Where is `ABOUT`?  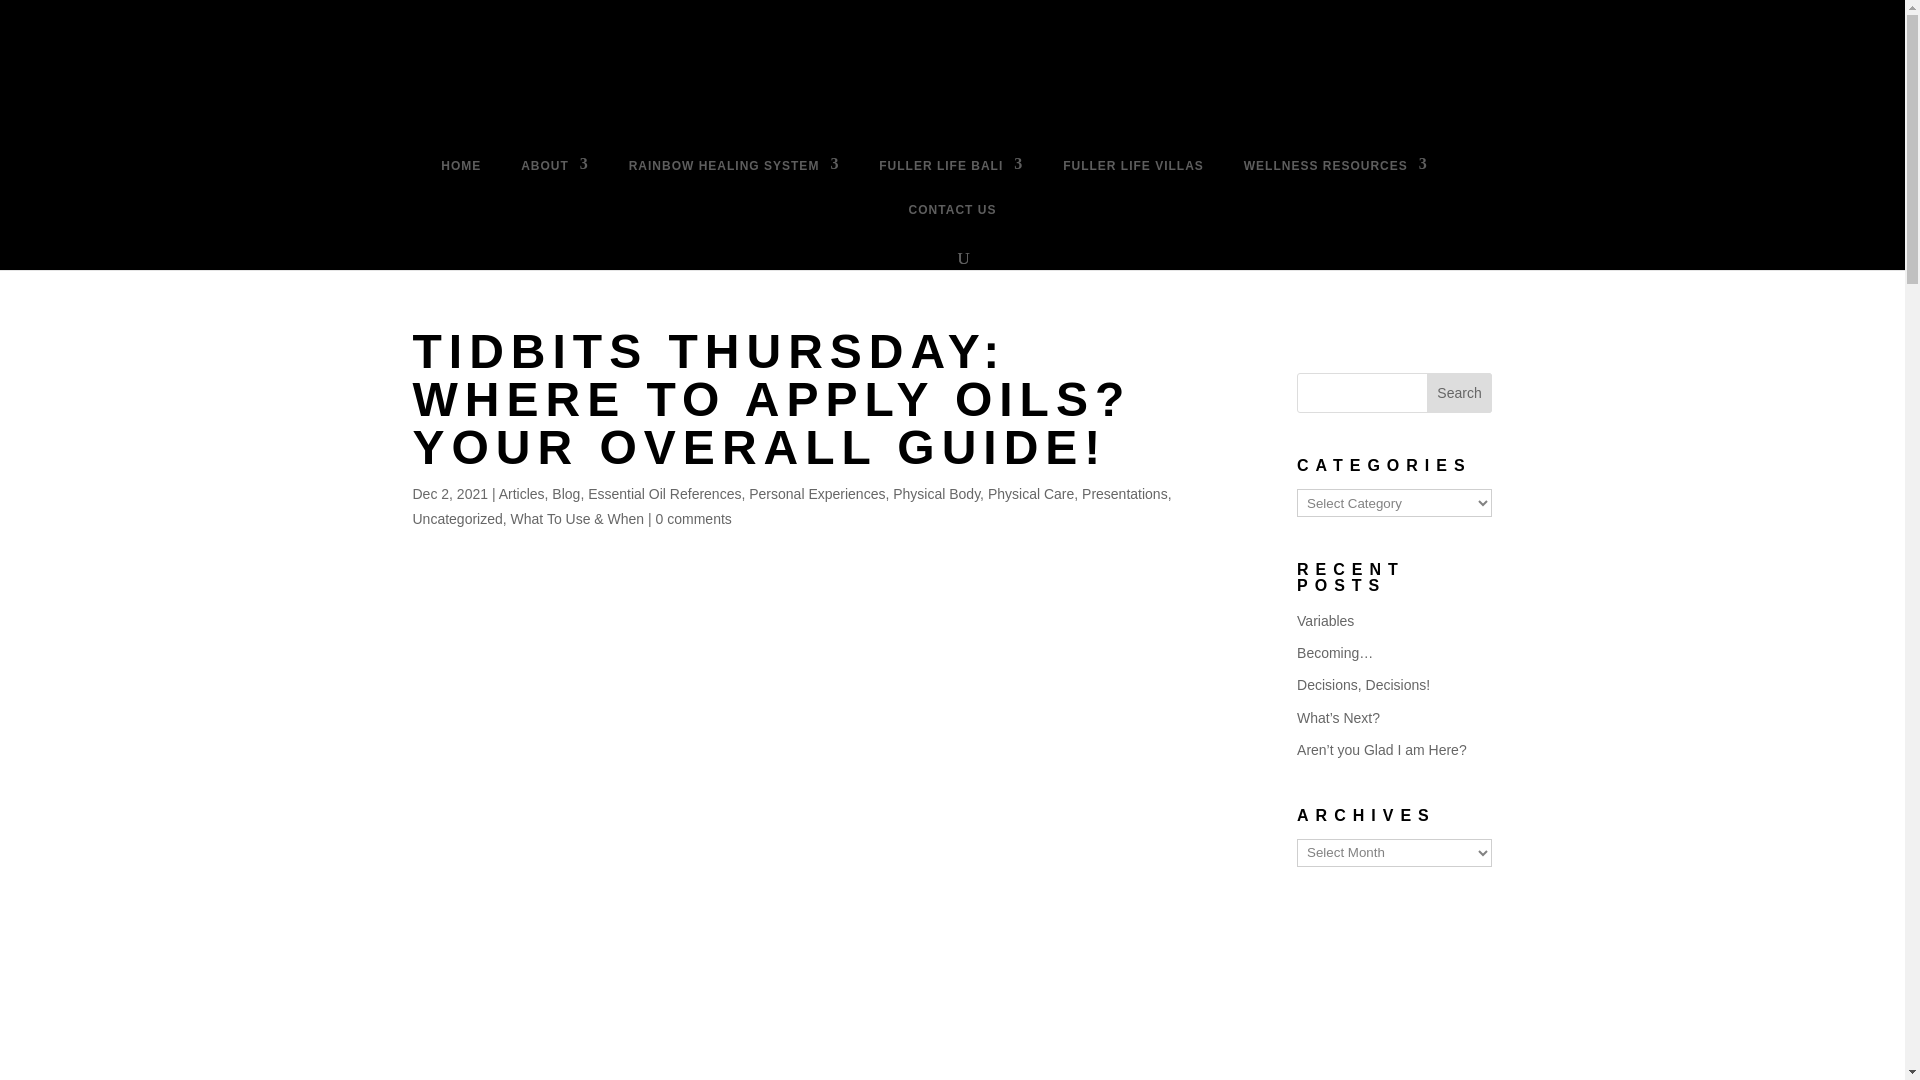
ABOUT is located at coordinates (554, 170).